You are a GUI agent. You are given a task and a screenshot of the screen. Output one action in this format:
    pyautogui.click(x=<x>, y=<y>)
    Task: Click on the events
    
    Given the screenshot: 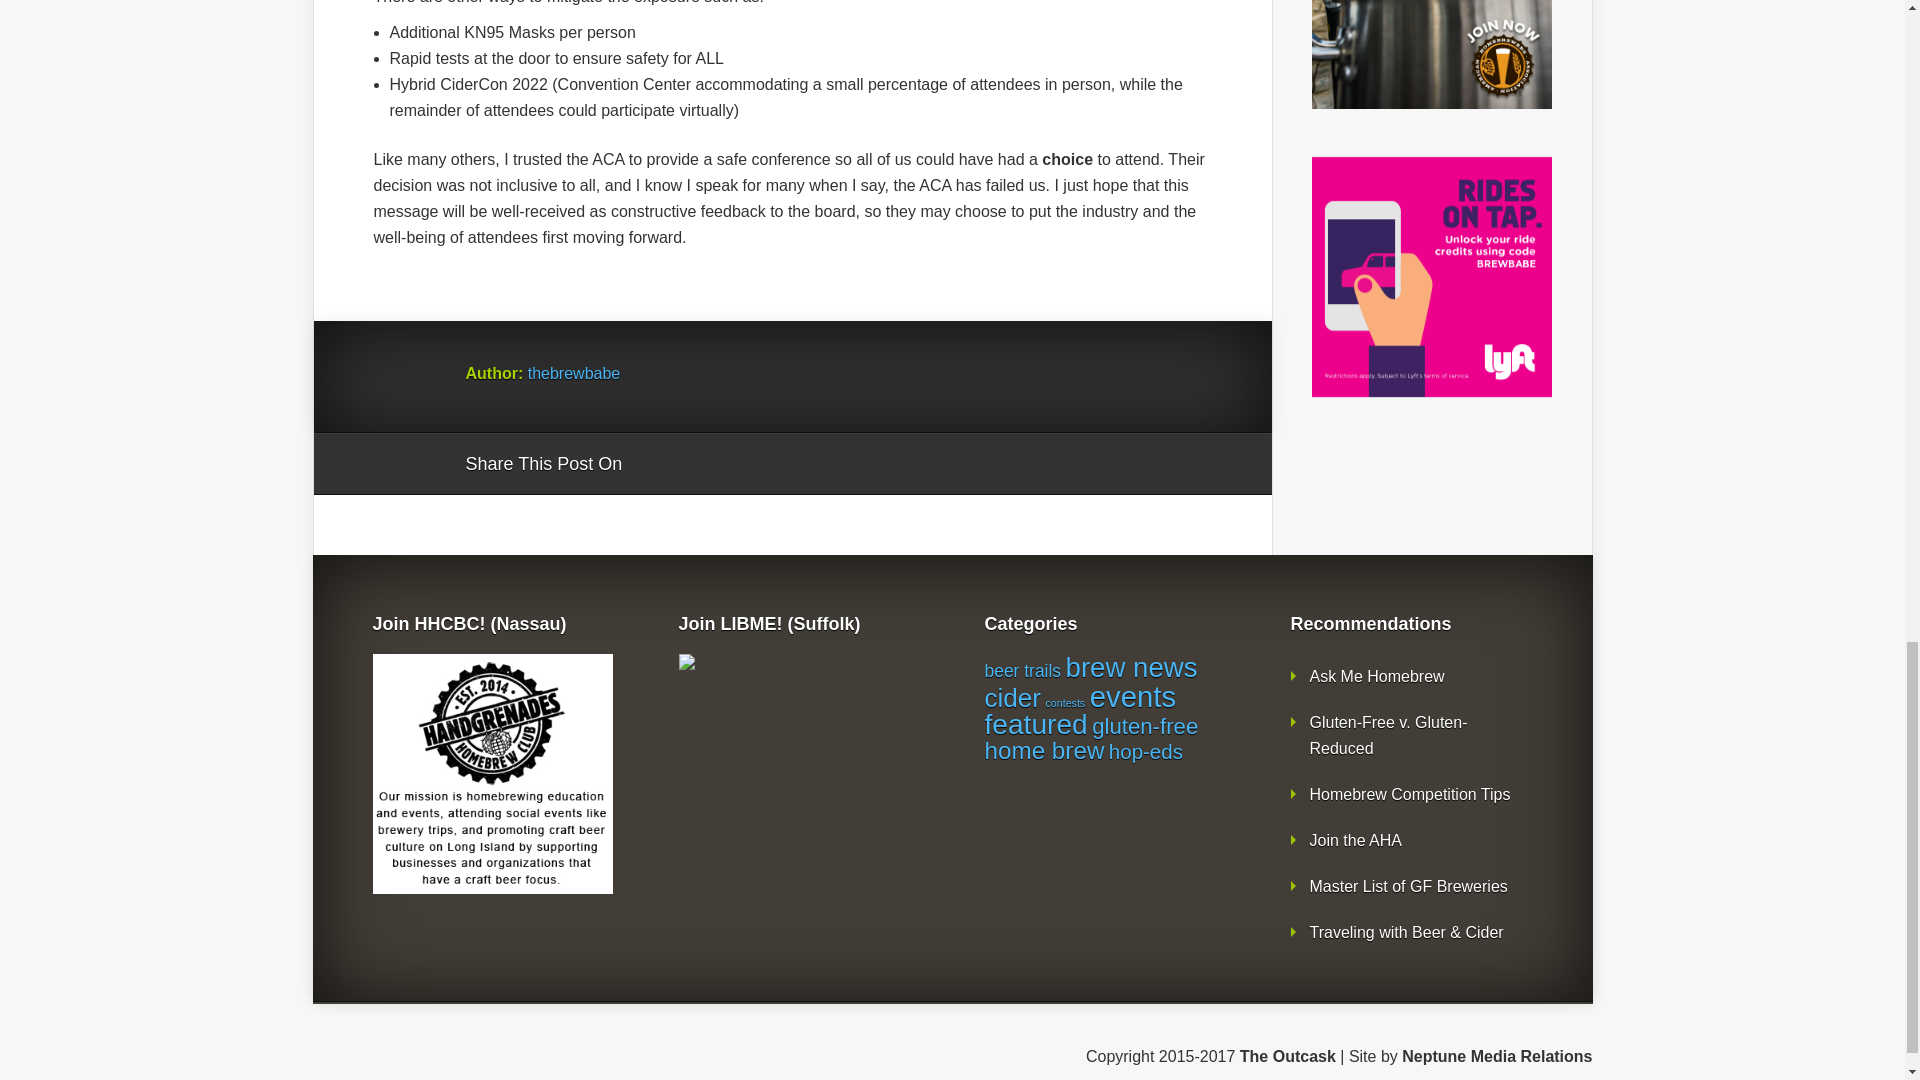 What is the action you would take?
    pyautogui.click(x=1132, y=696)
    